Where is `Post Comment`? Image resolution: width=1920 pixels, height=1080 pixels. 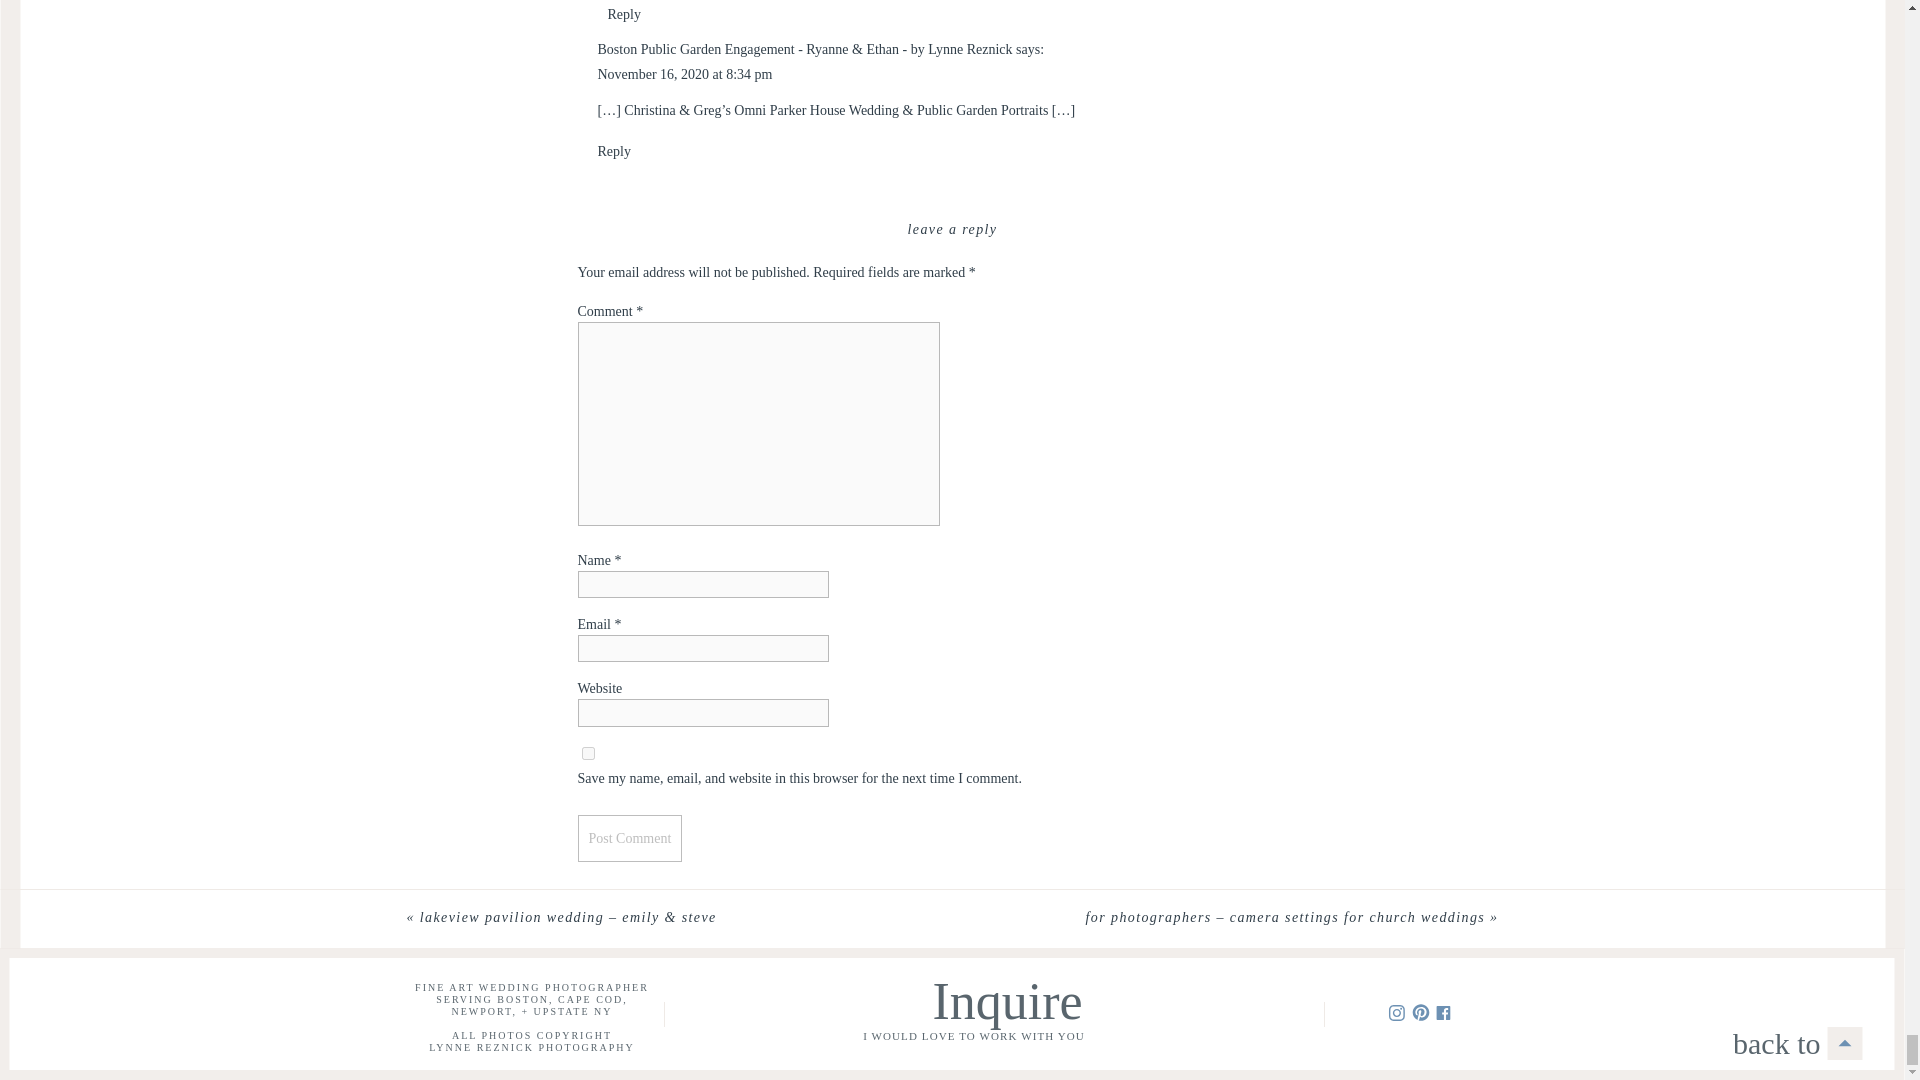 Post Comment is located at coordinates (630, 838).